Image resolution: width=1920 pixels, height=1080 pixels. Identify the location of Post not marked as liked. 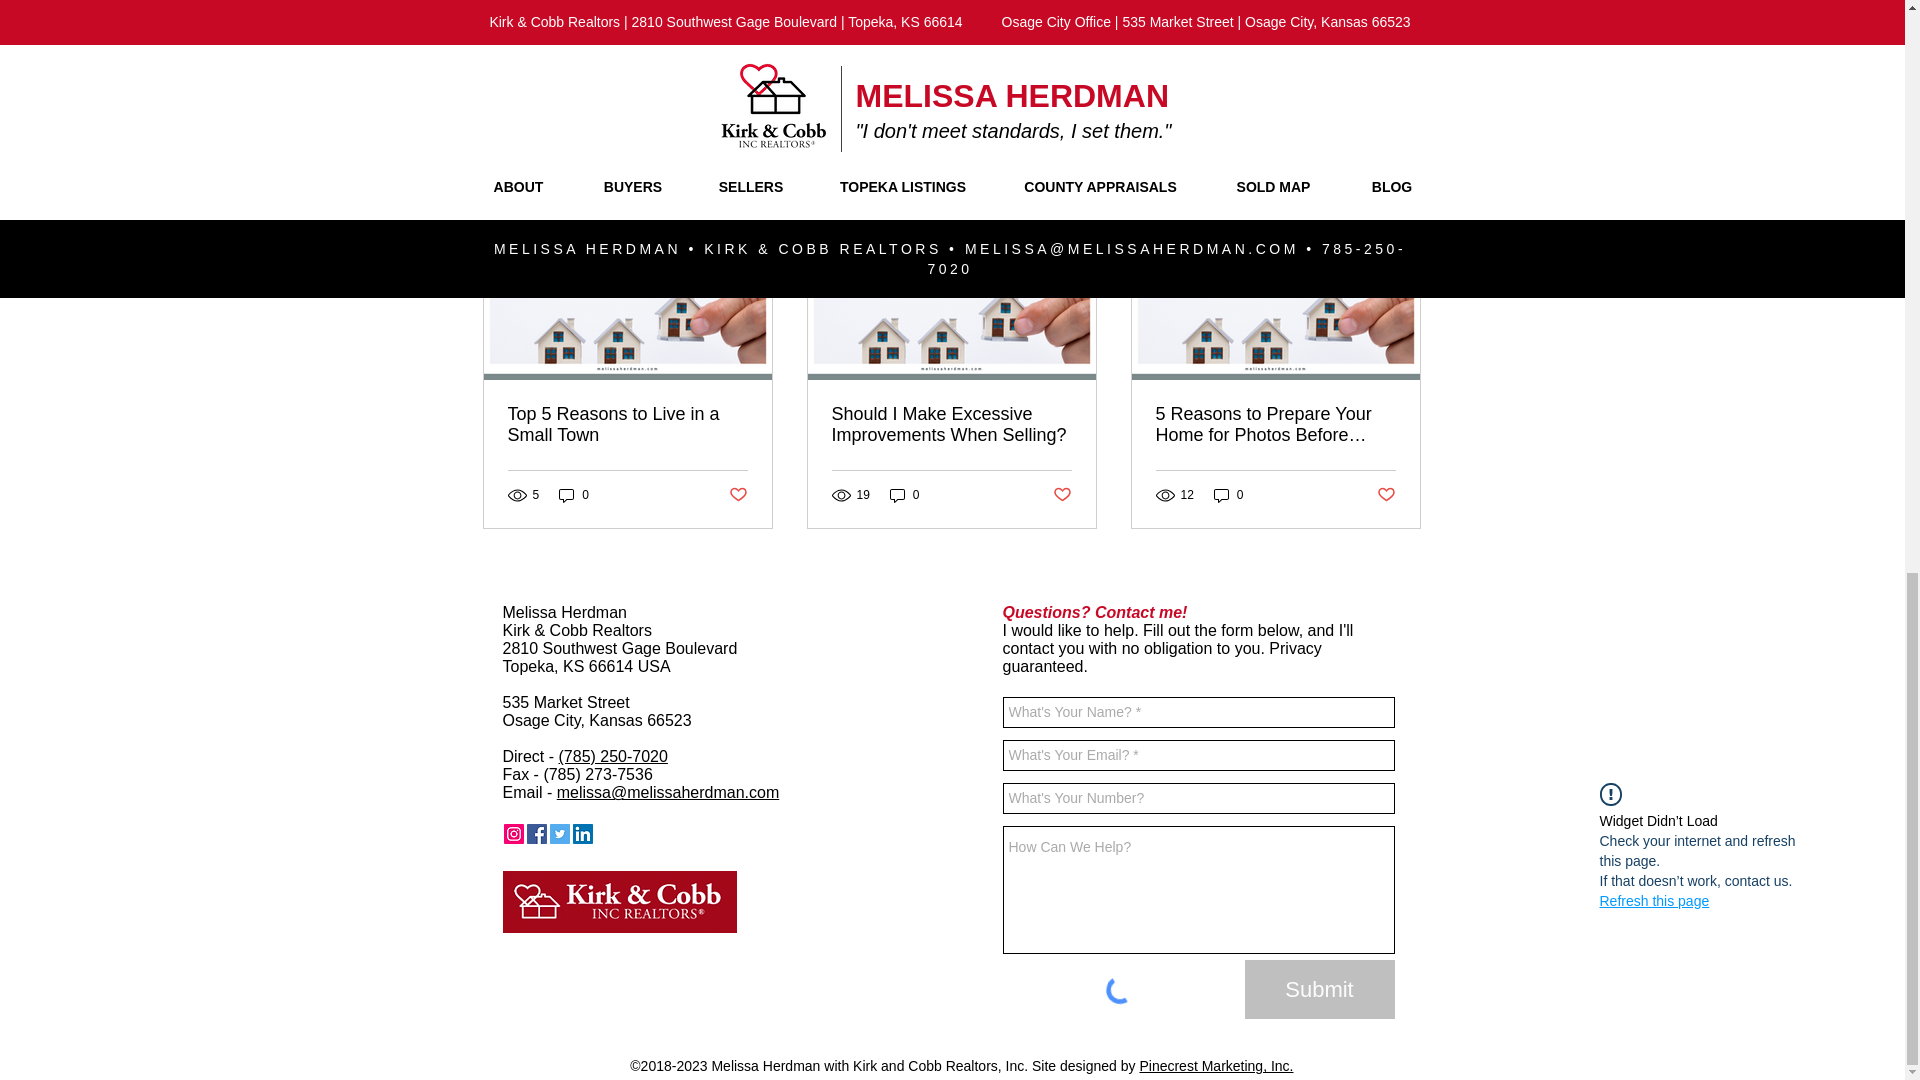
(1312, 73).